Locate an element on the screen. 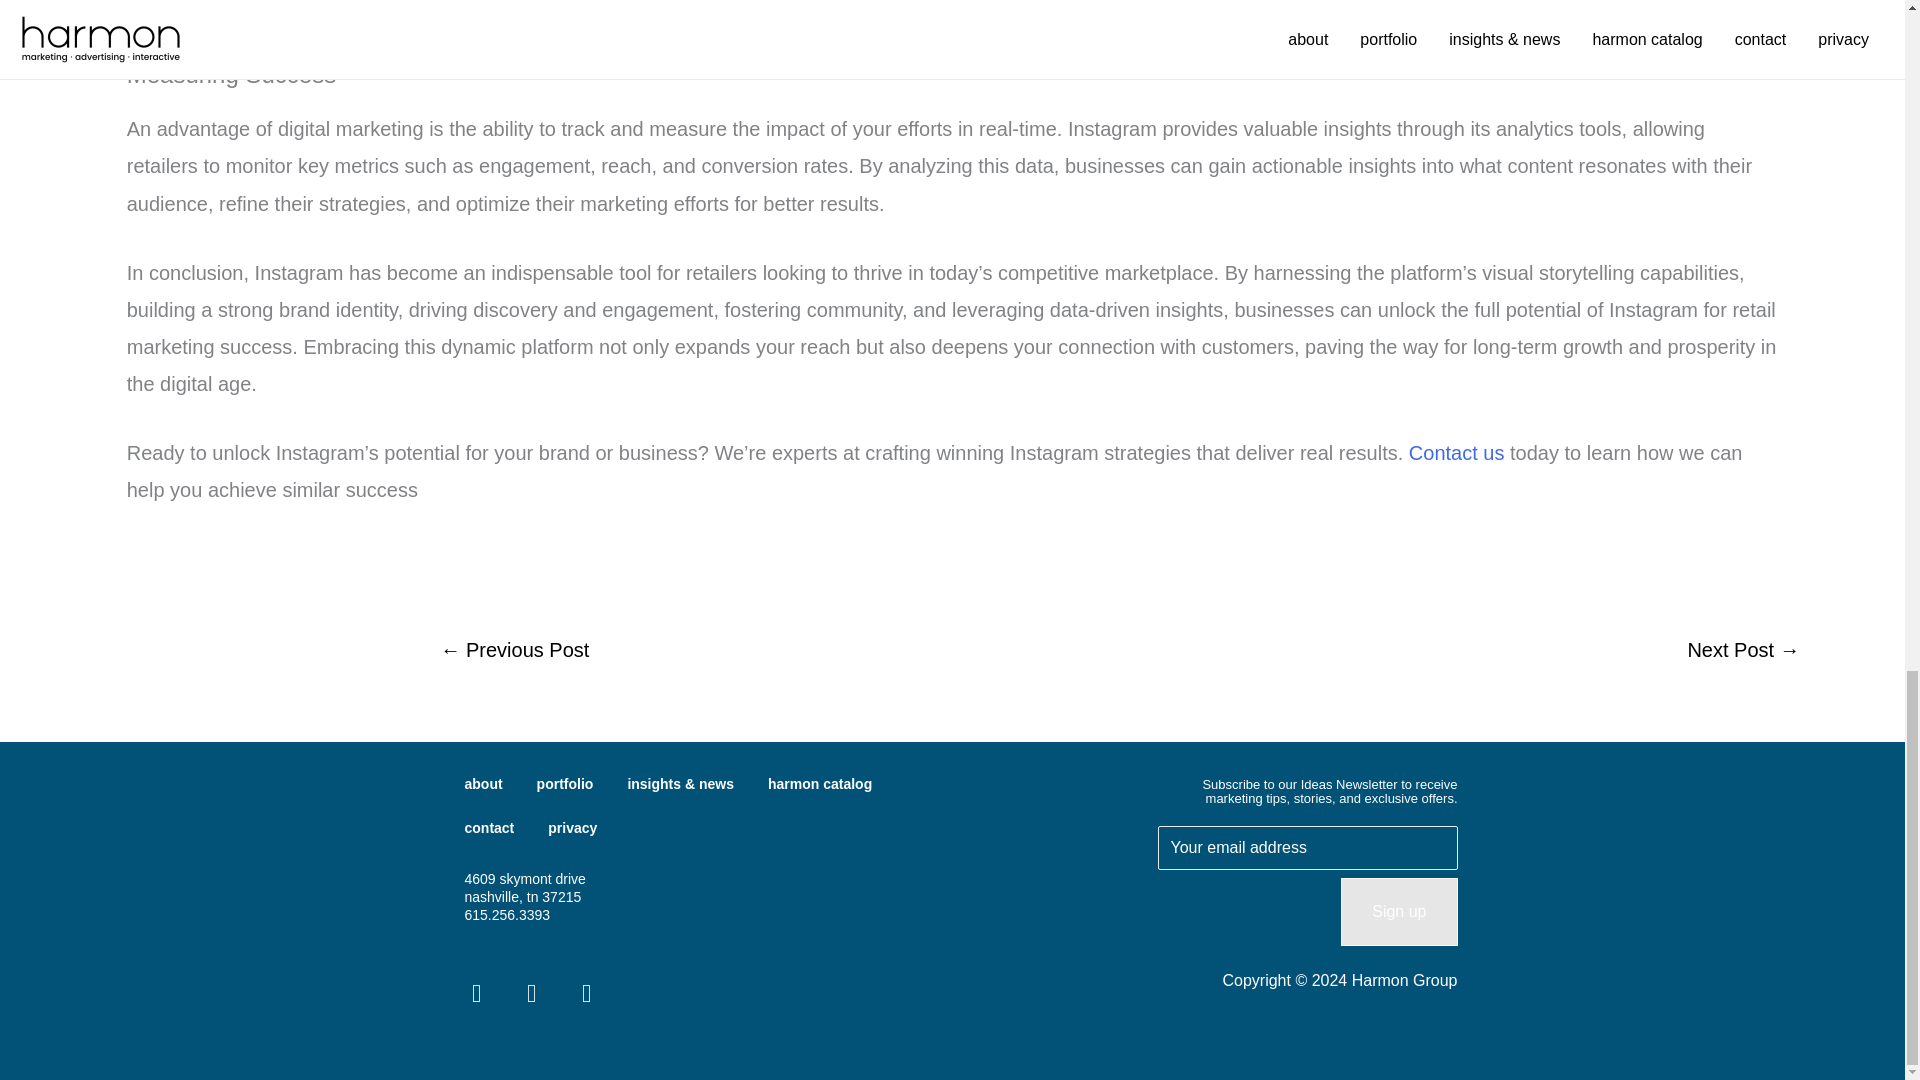 This screenshot has height=1080, width=1920. harmon catalog is located at coordinates (819, 784).